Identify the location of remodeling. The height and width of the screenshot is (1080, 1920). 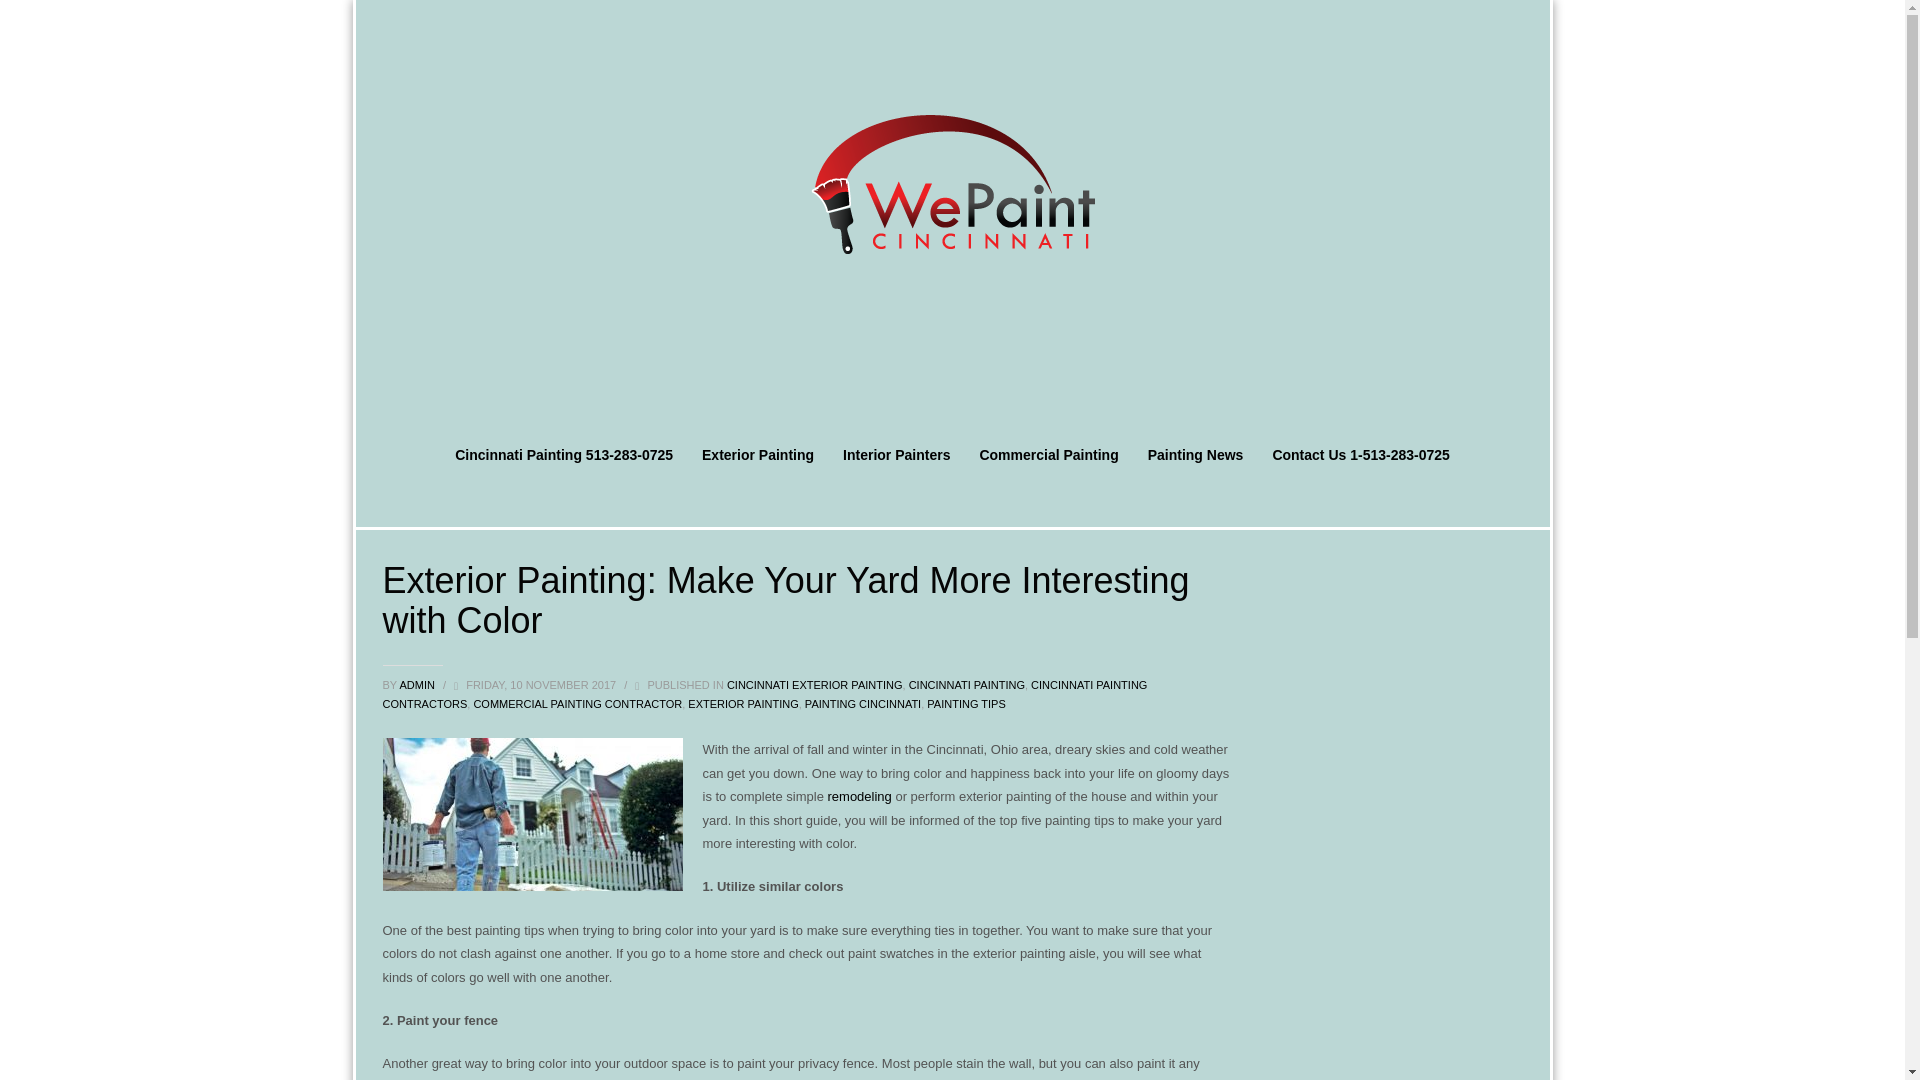
(860, 796).